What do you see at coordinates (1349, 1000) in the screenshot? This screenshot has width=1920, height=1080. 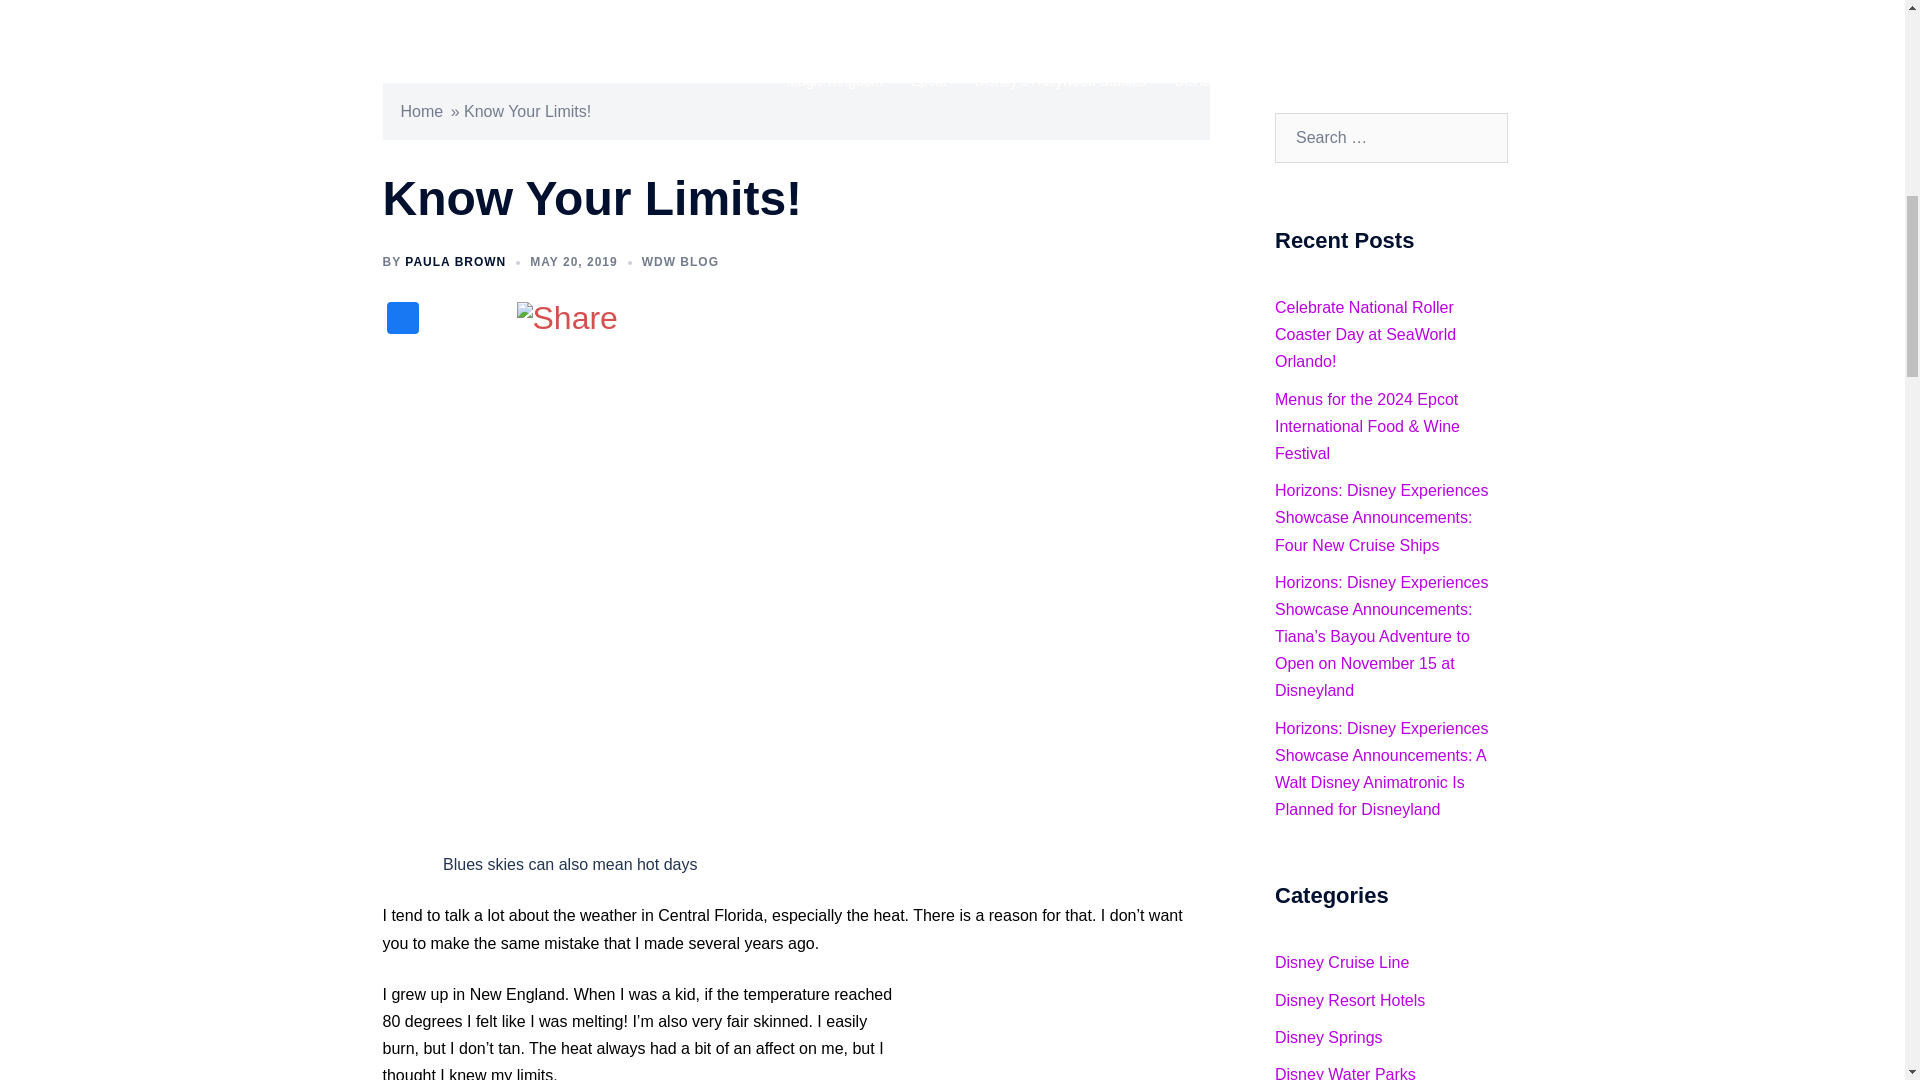 I see `Disney Resort Hotels` at bounding box center [1349, 1000].